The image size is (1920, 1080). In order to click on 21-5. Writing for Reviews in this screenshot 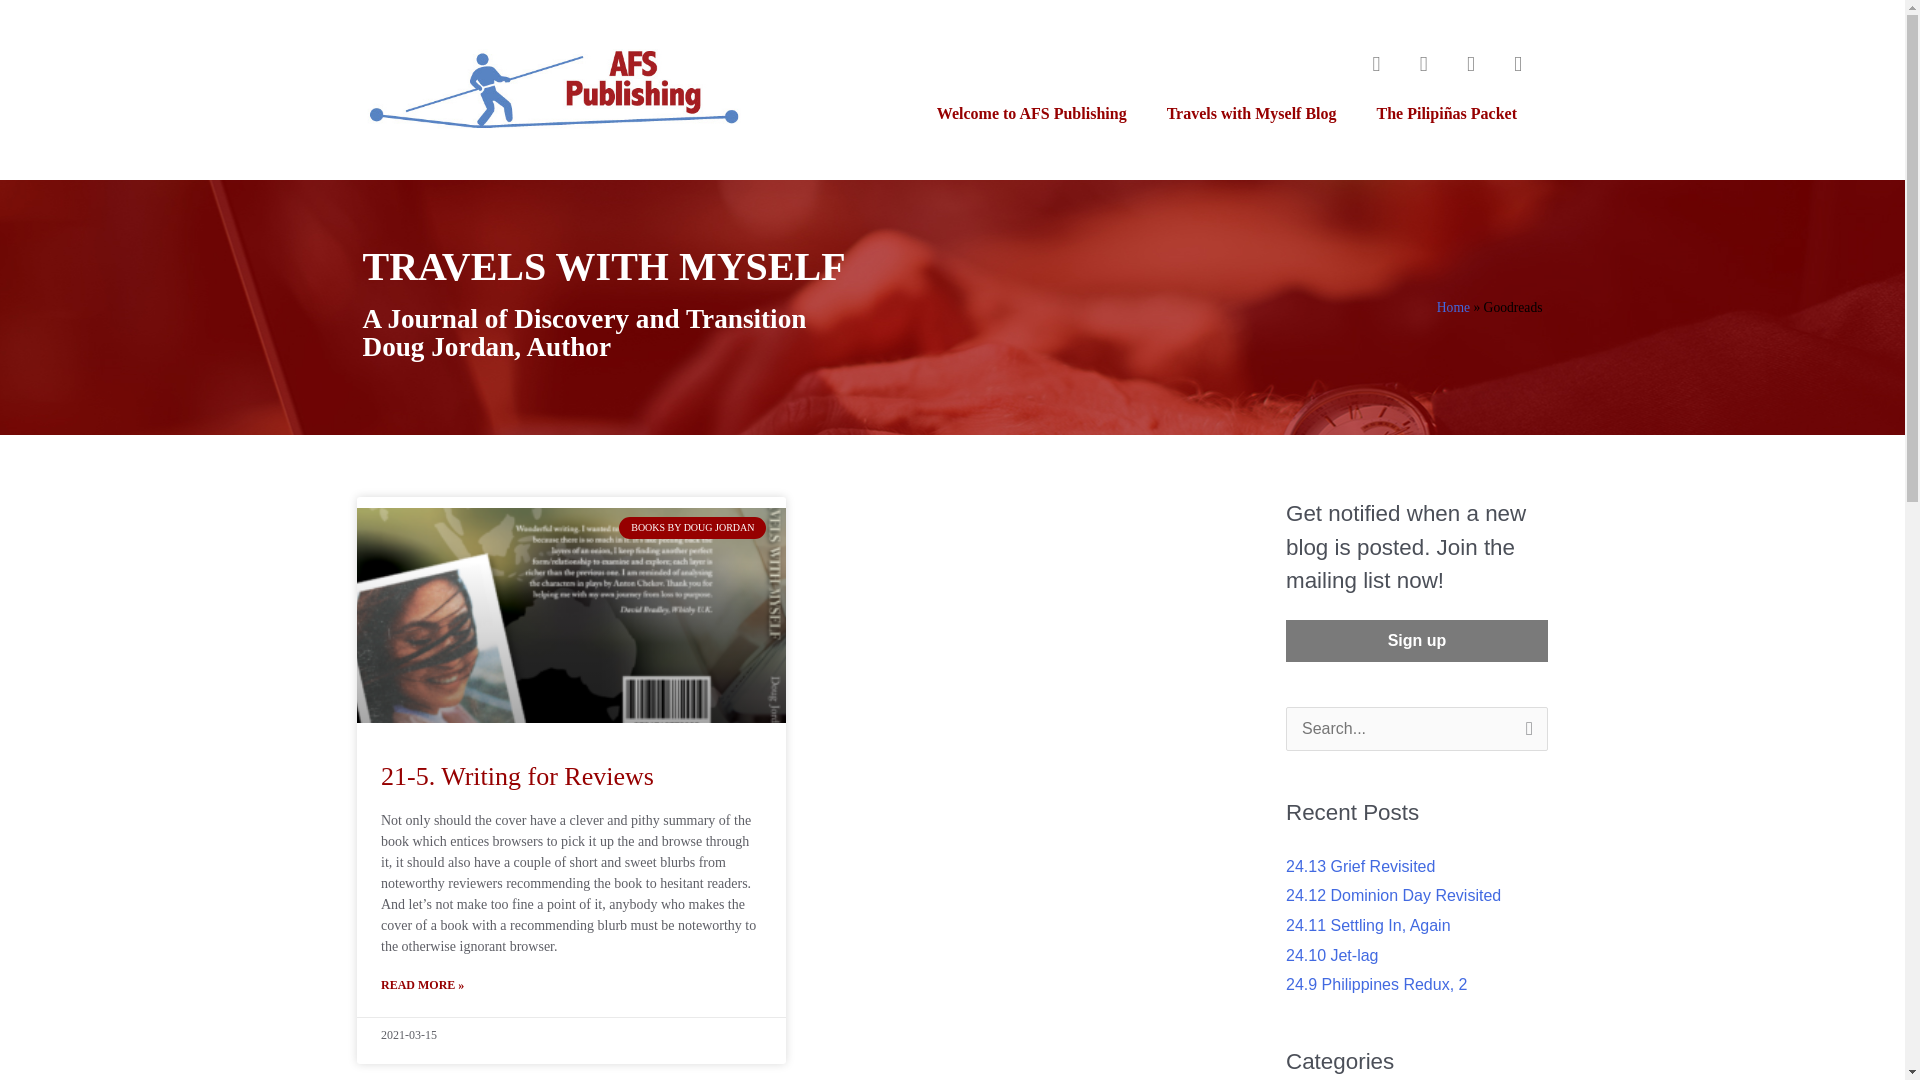, I will do `click(517, 776)`.